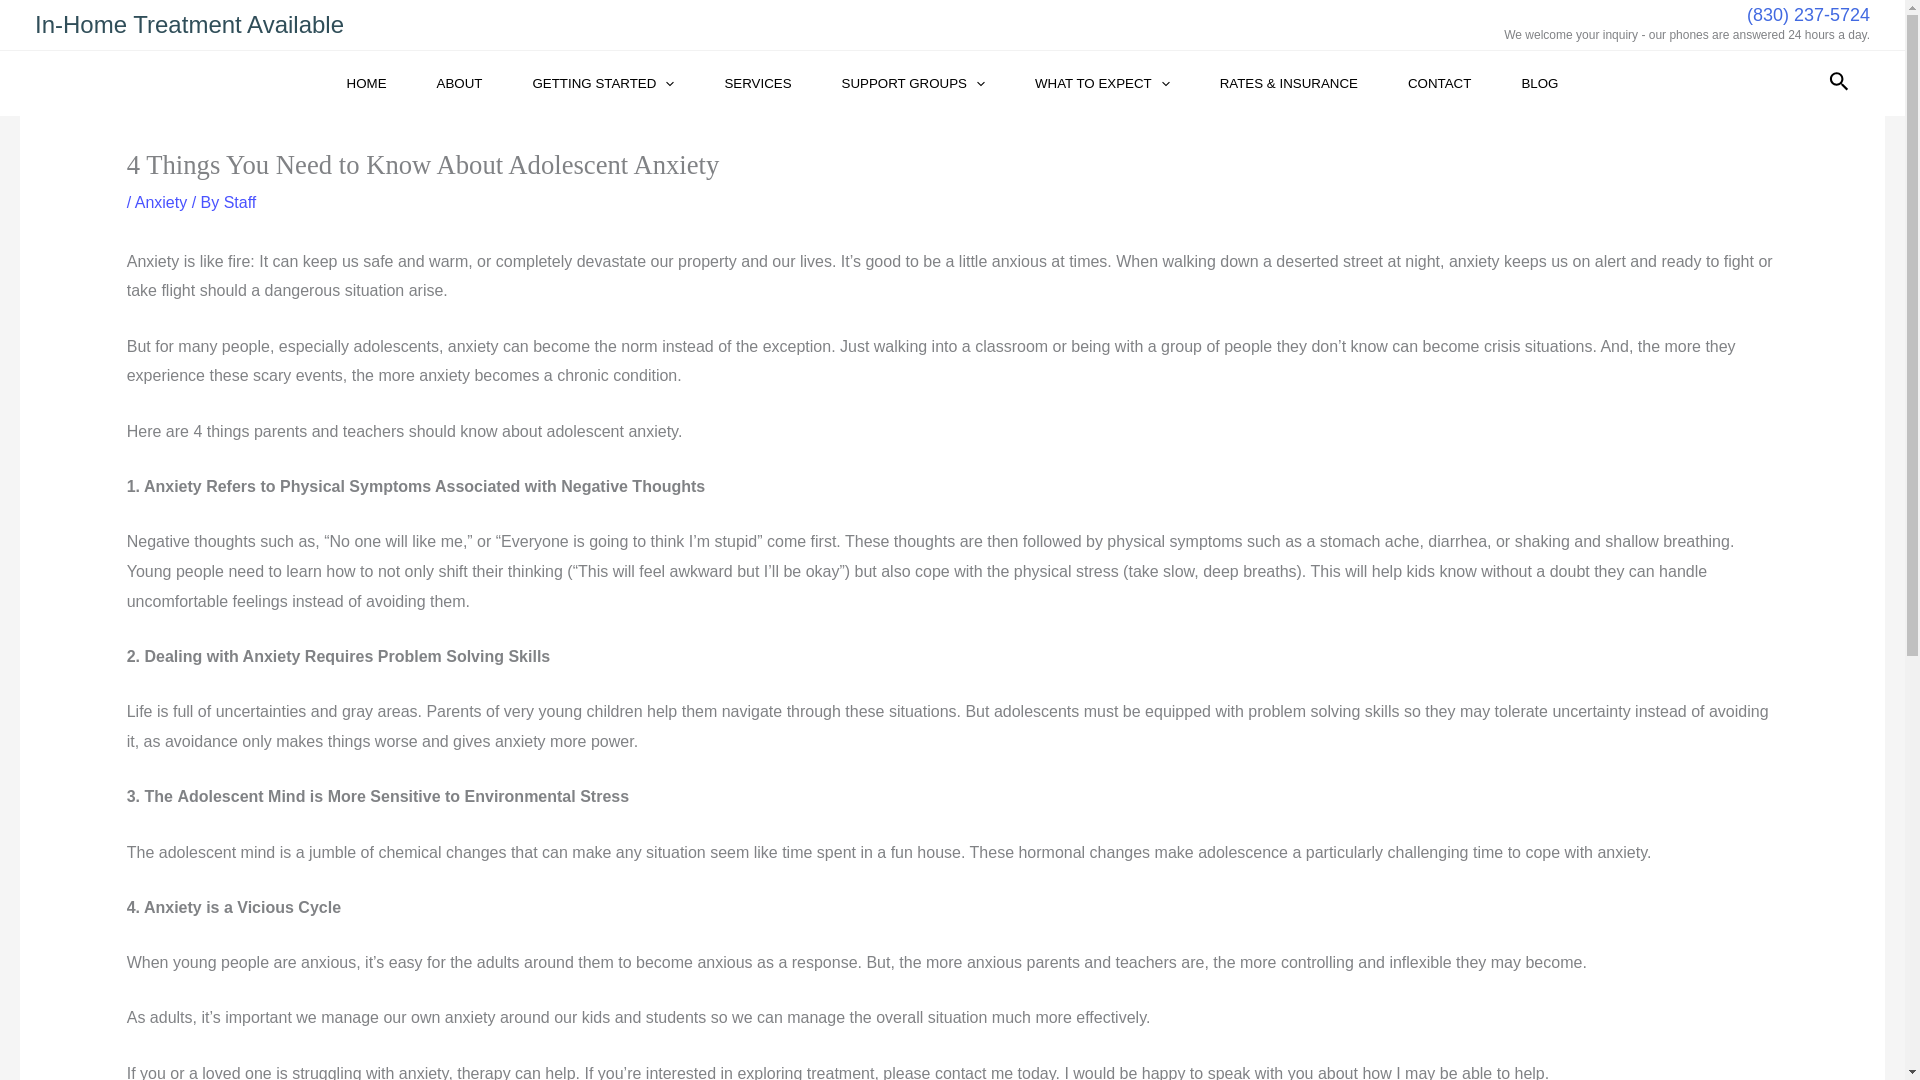  What do you see at coordinates (460, 82) in the screenshot?
I see `ABOUT` at bounding box center [460, 82].